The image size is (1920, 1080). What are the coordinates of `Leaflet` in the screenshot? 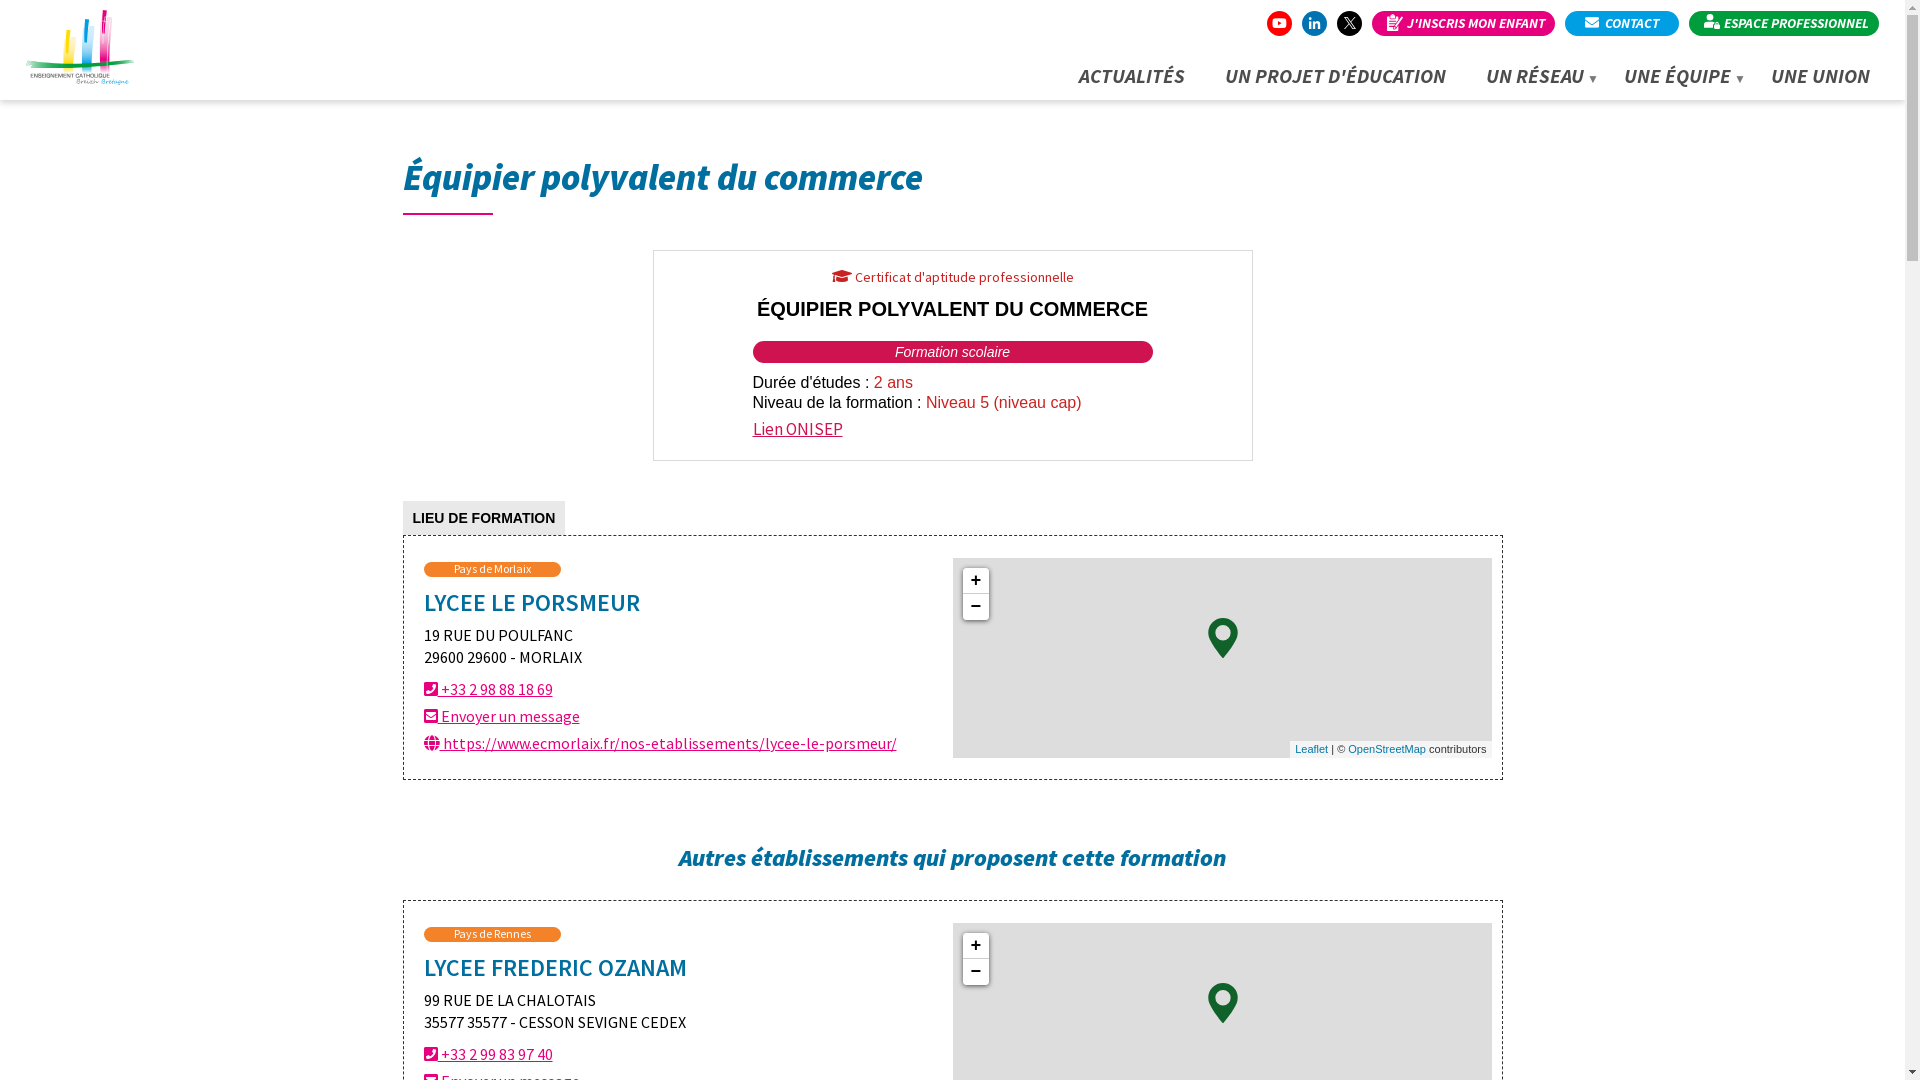 It's located at (1312, 749).